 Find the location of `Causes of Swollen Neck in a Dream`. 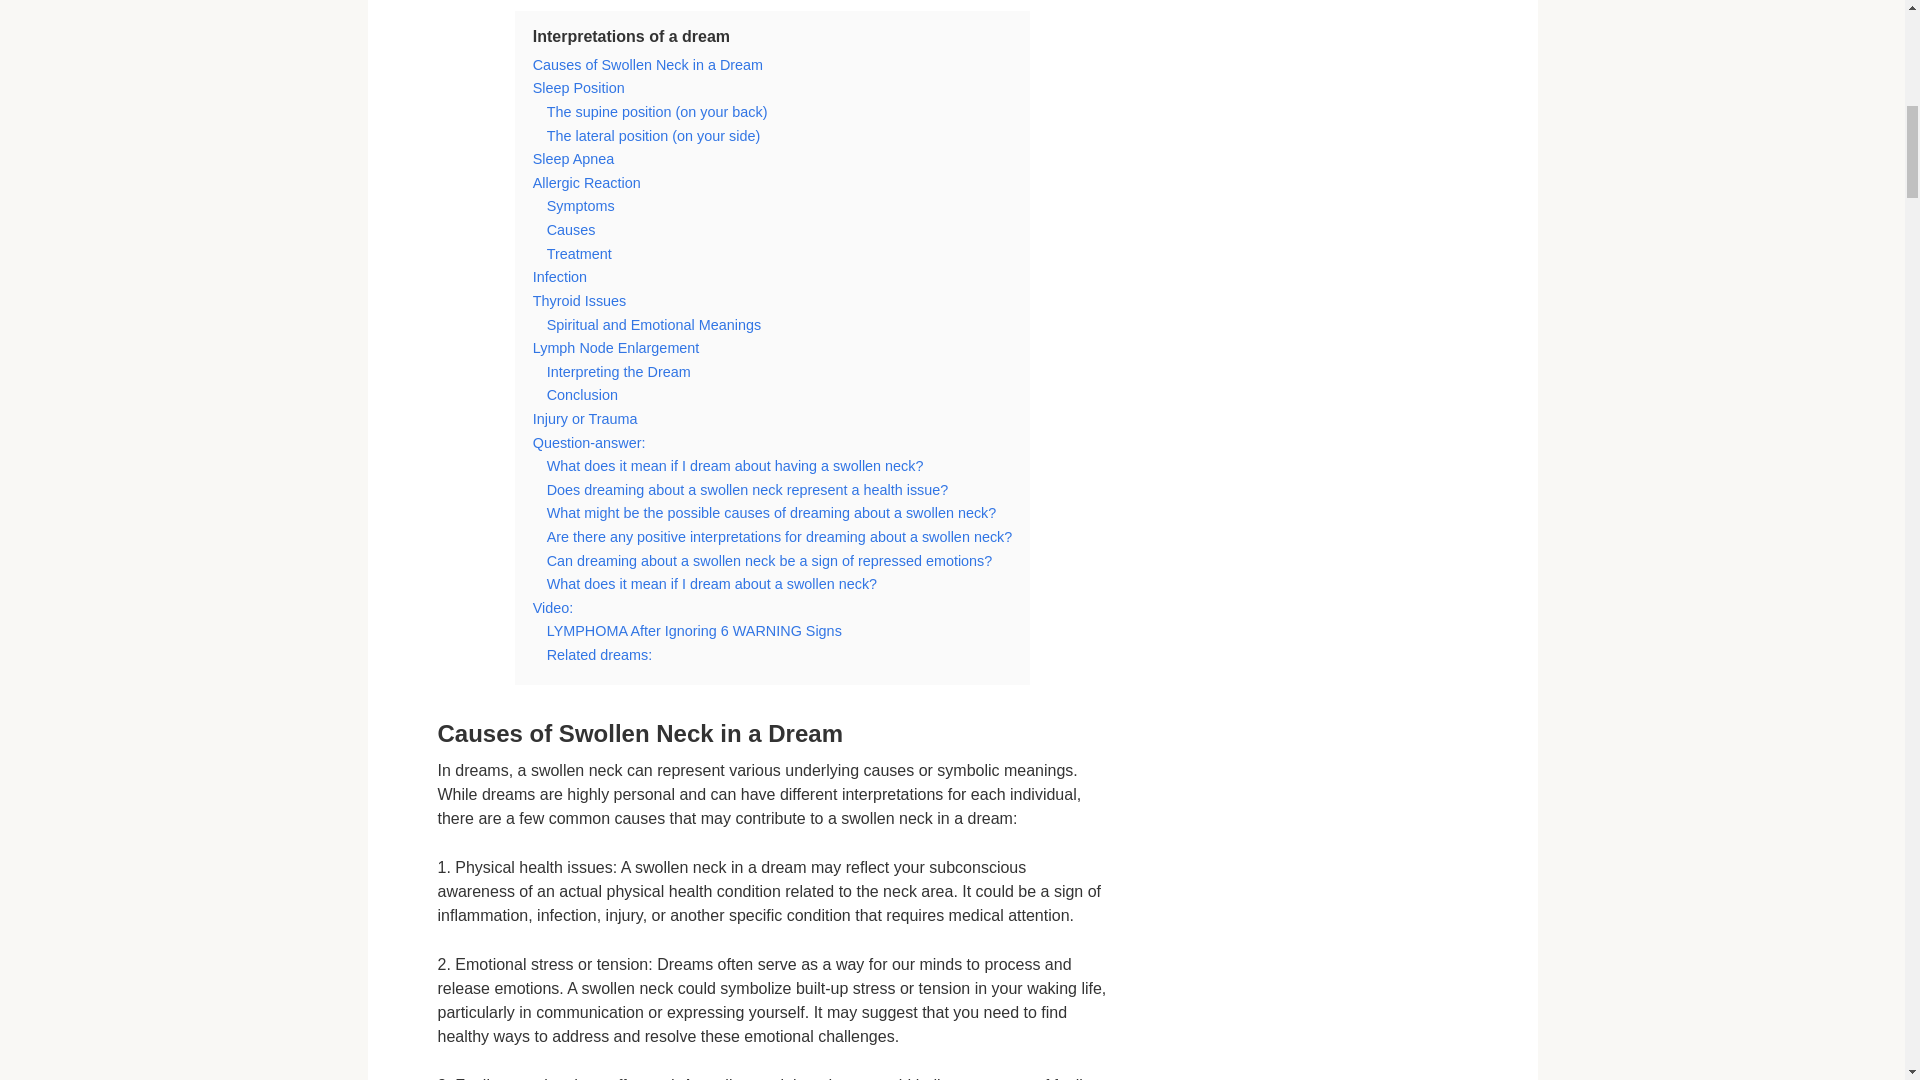

Causes of Swollen Neck in a Dream is located at coordinates (648, 65).